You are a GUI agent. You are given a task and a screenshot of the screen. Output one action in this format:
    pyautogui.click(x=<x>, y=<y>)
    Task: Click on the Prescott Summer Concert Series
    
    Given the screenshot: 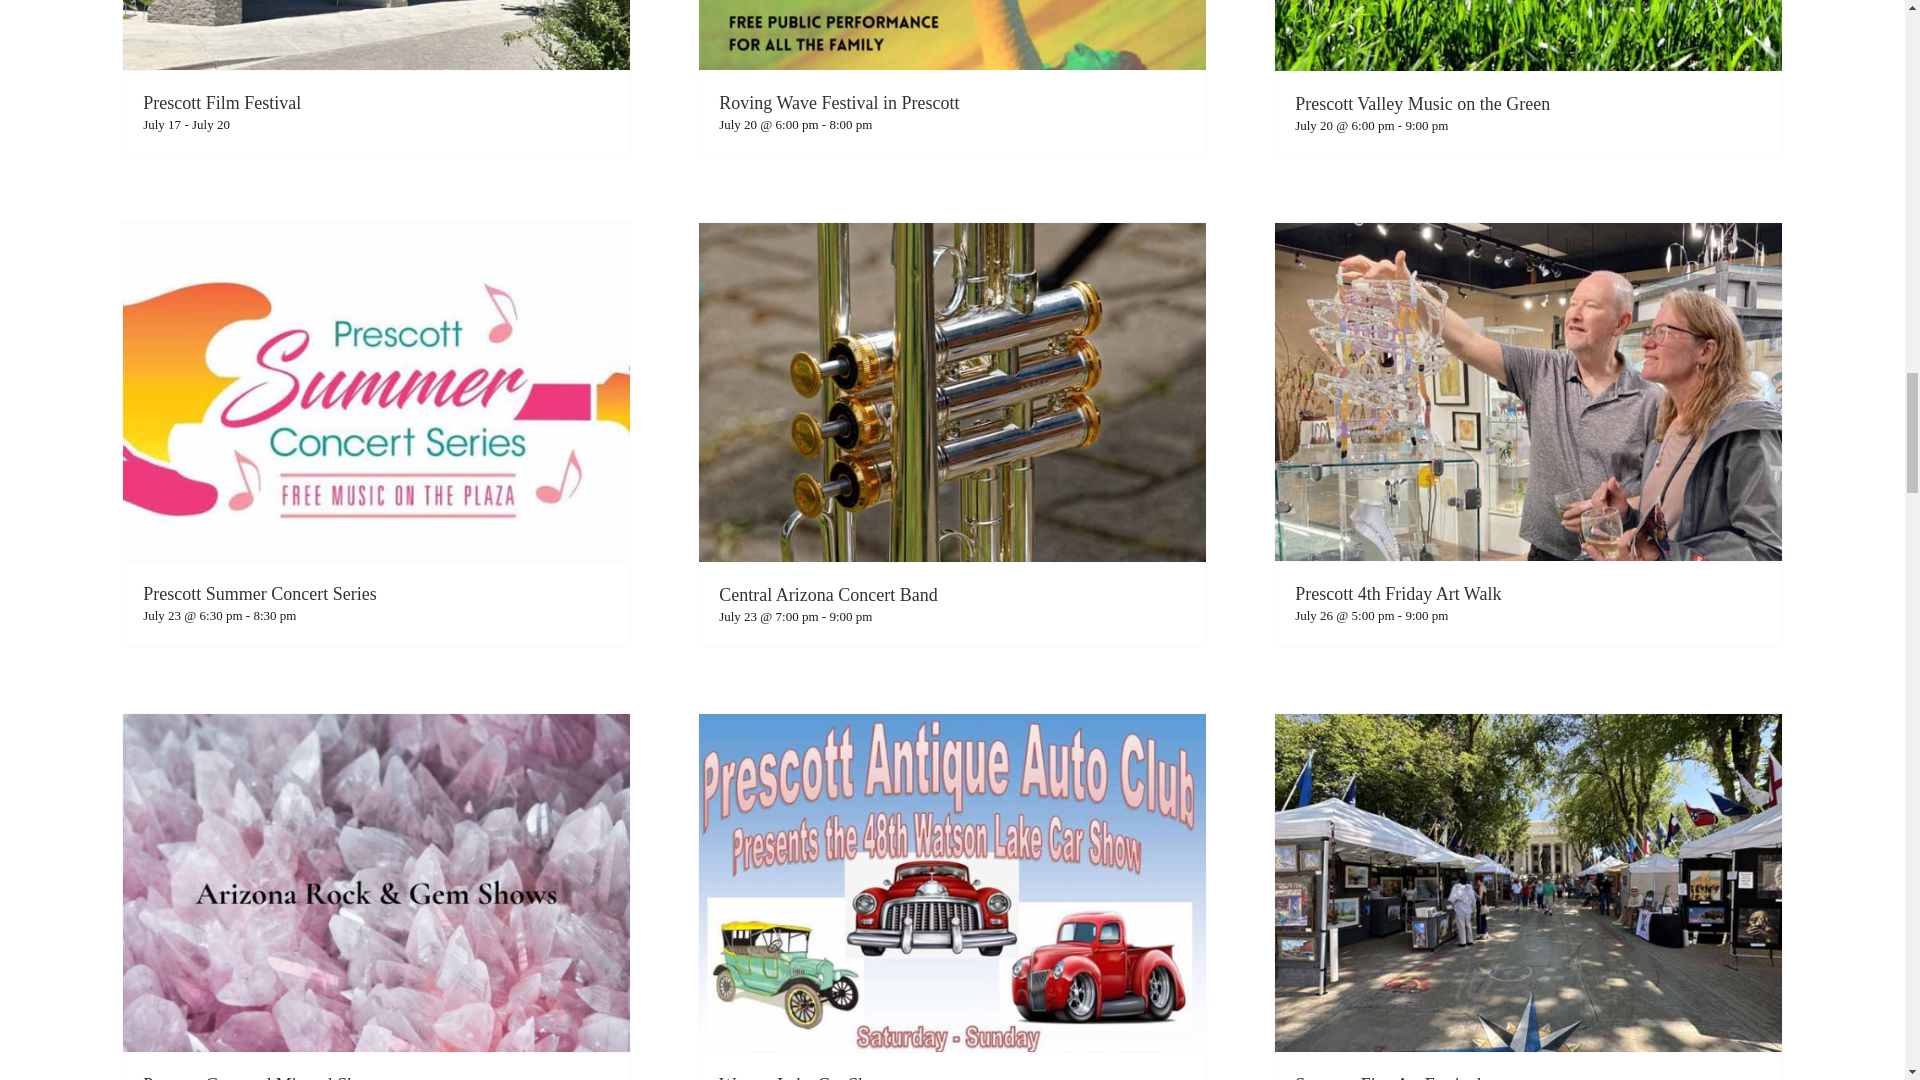 What is the action you would take?
    pyautogui.click(x=259, y=594)
    